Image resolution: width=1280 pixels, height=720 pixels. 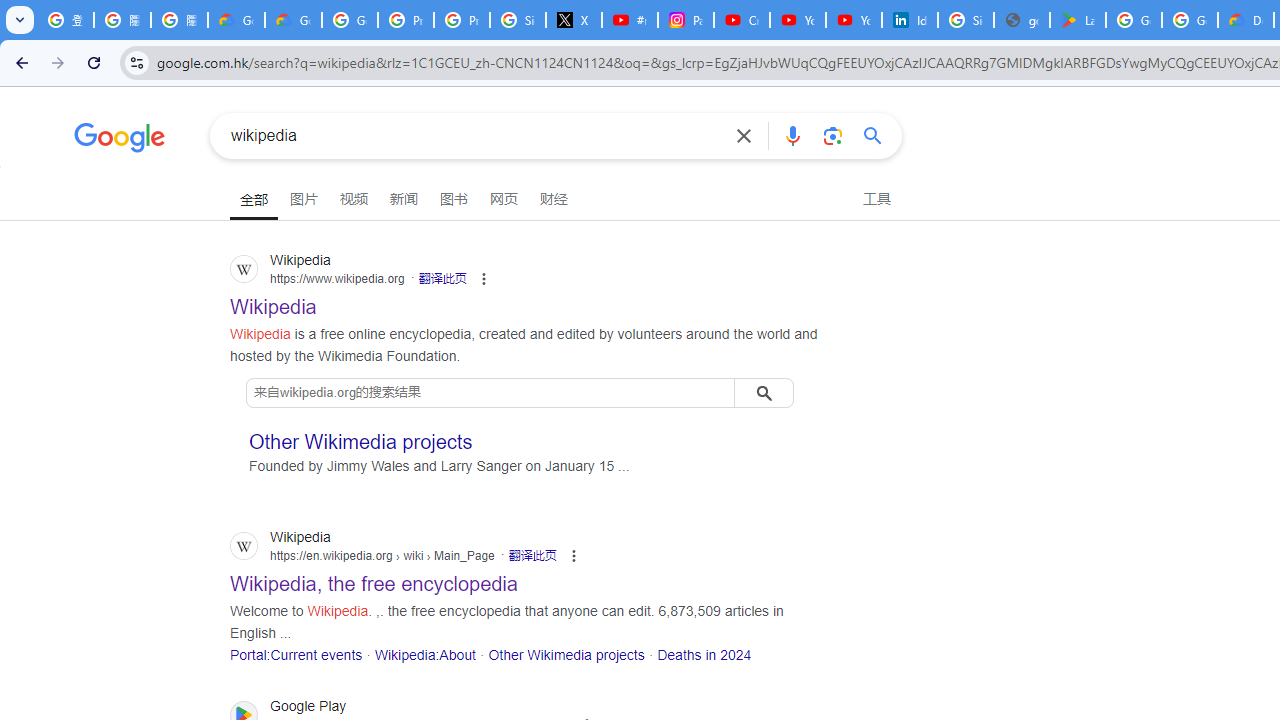 What do you see at coordinates (1190, 20) in the screenshot?
I see `Google Workspace - Specific Terms` at bounding box center [1190, 20].